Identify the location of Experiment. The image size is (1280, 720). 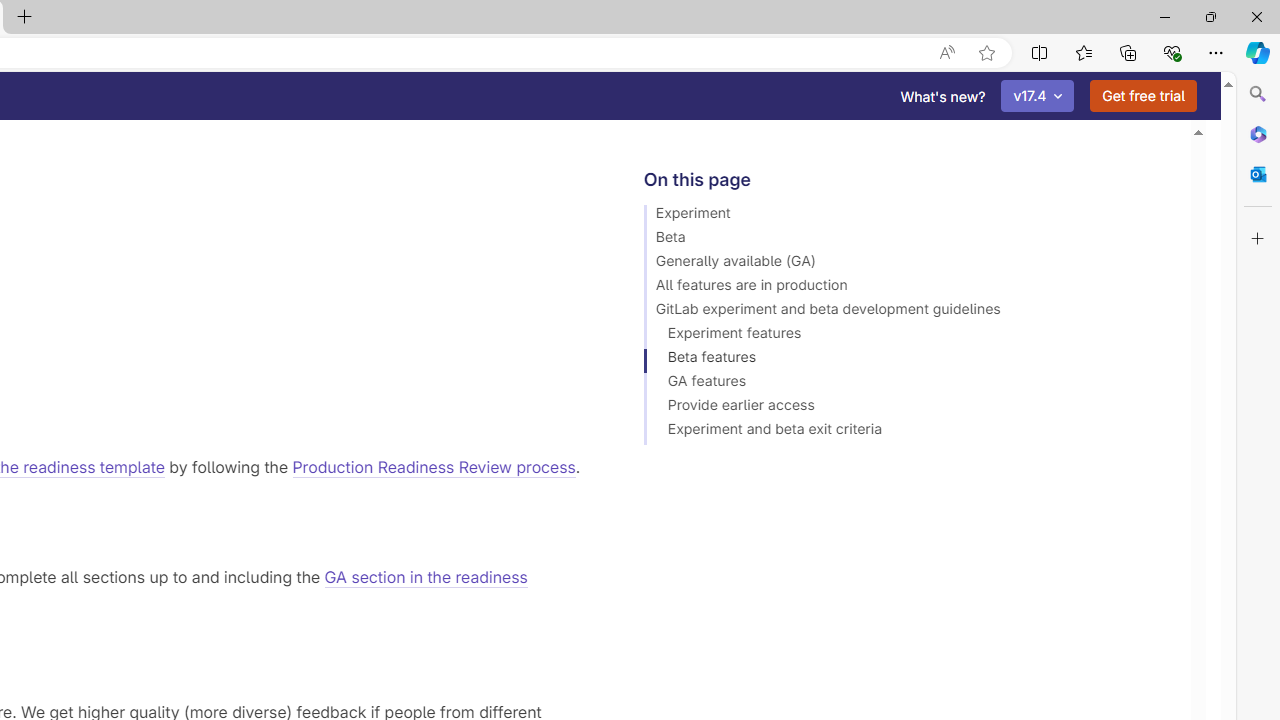
(908, 216).